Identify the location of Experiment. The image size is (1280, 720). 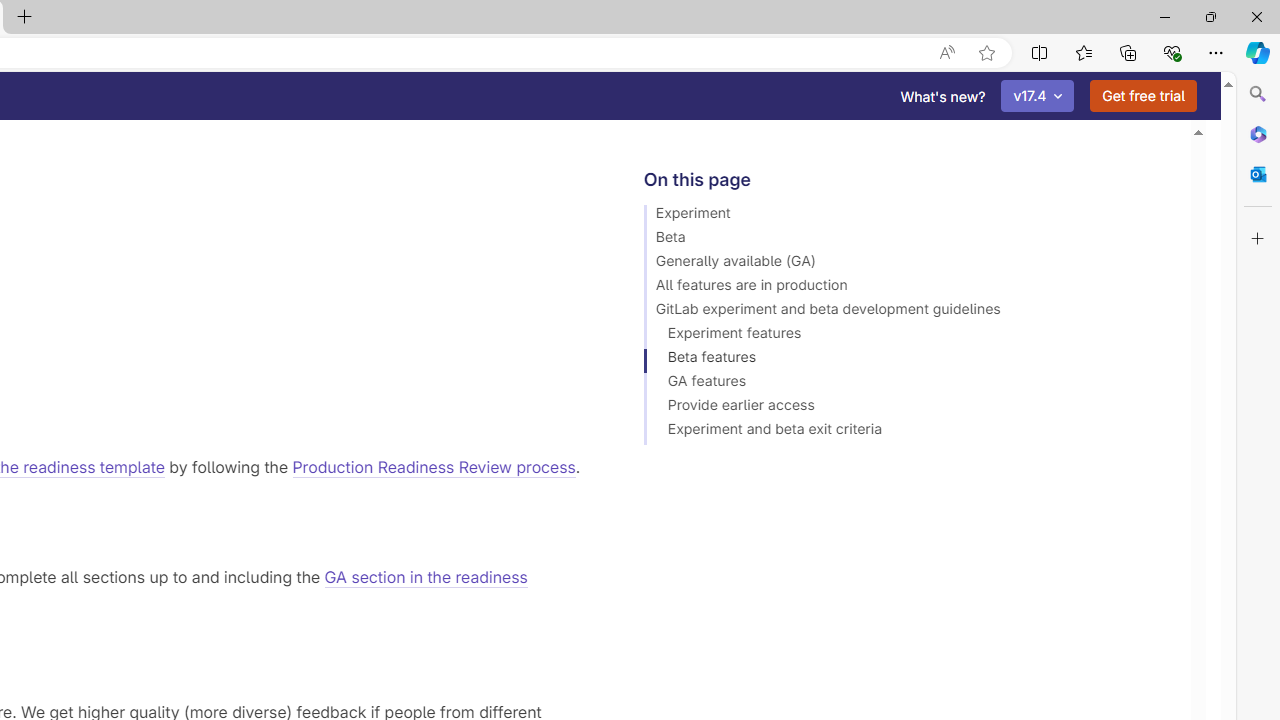
(908, 216).